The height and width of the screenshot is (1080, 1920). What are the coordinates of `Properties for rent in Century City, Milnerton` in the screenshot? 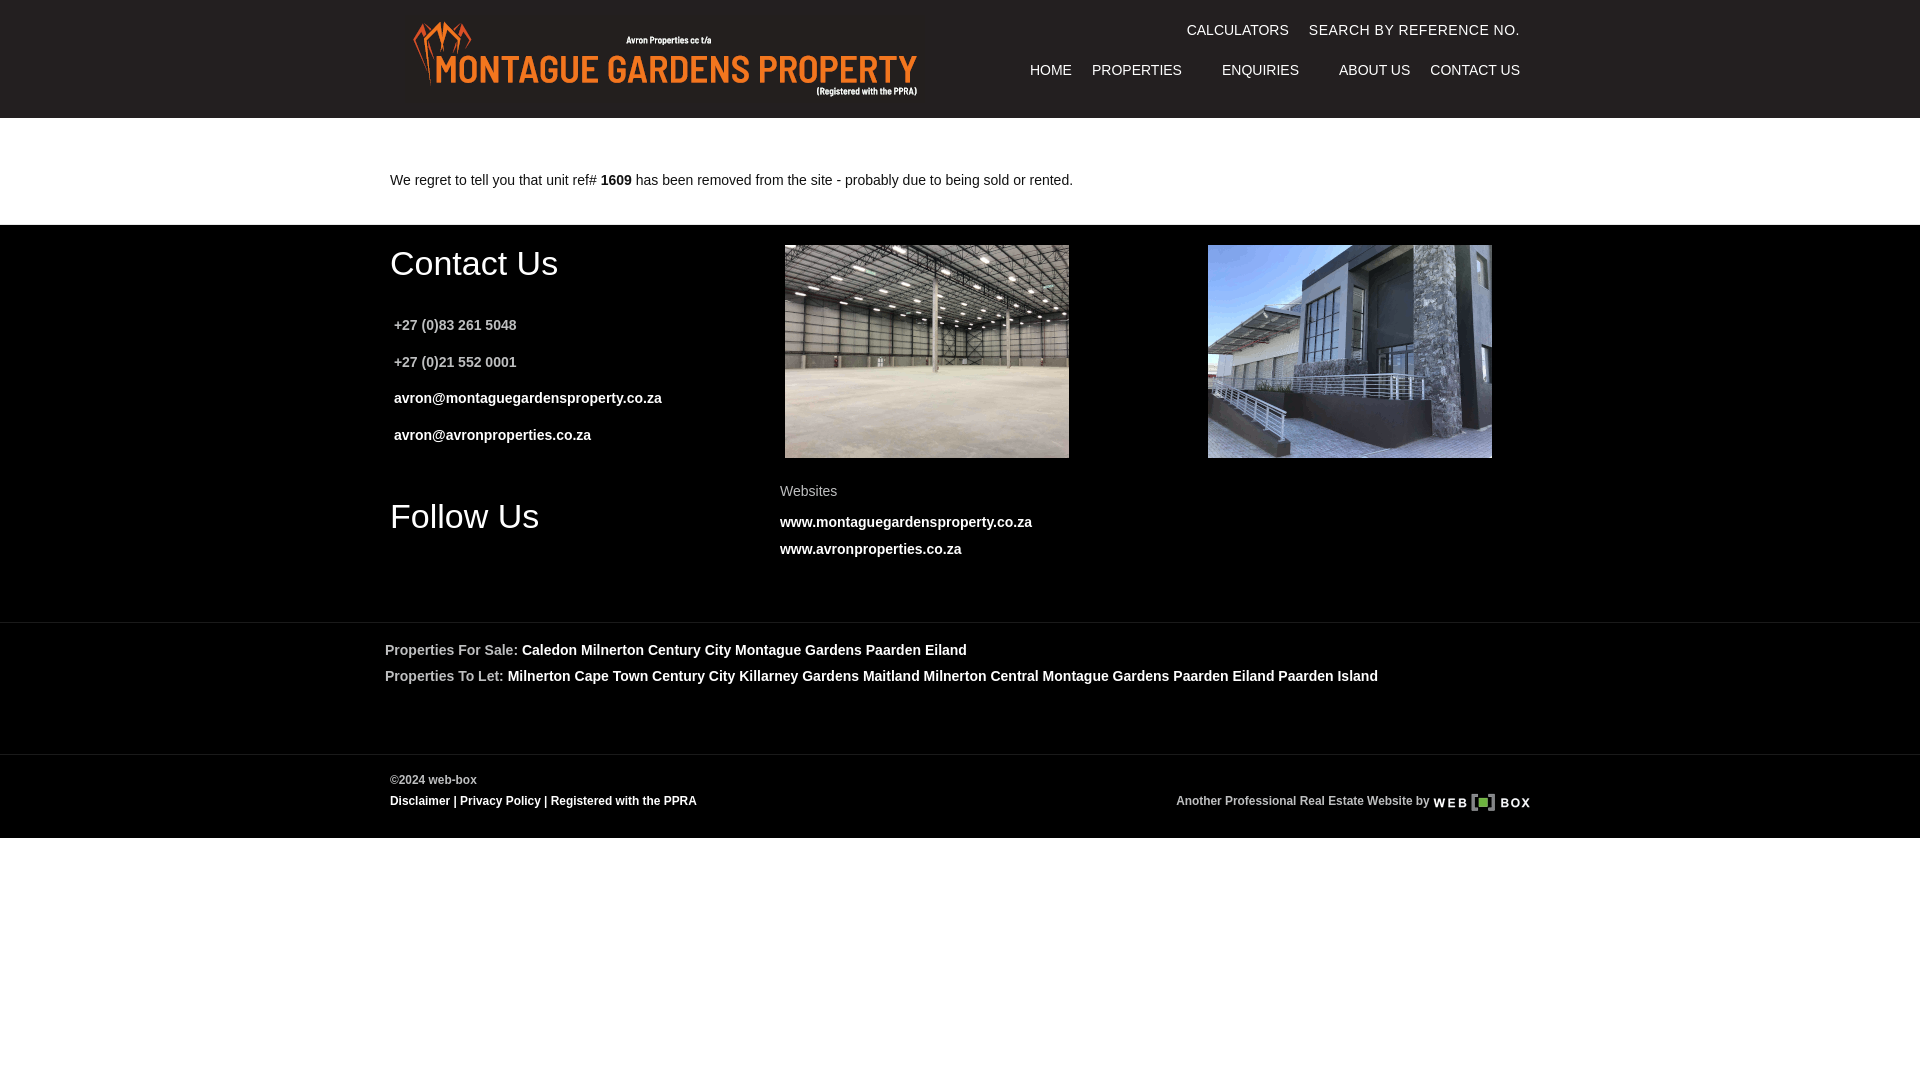 It's located at (694, 676).